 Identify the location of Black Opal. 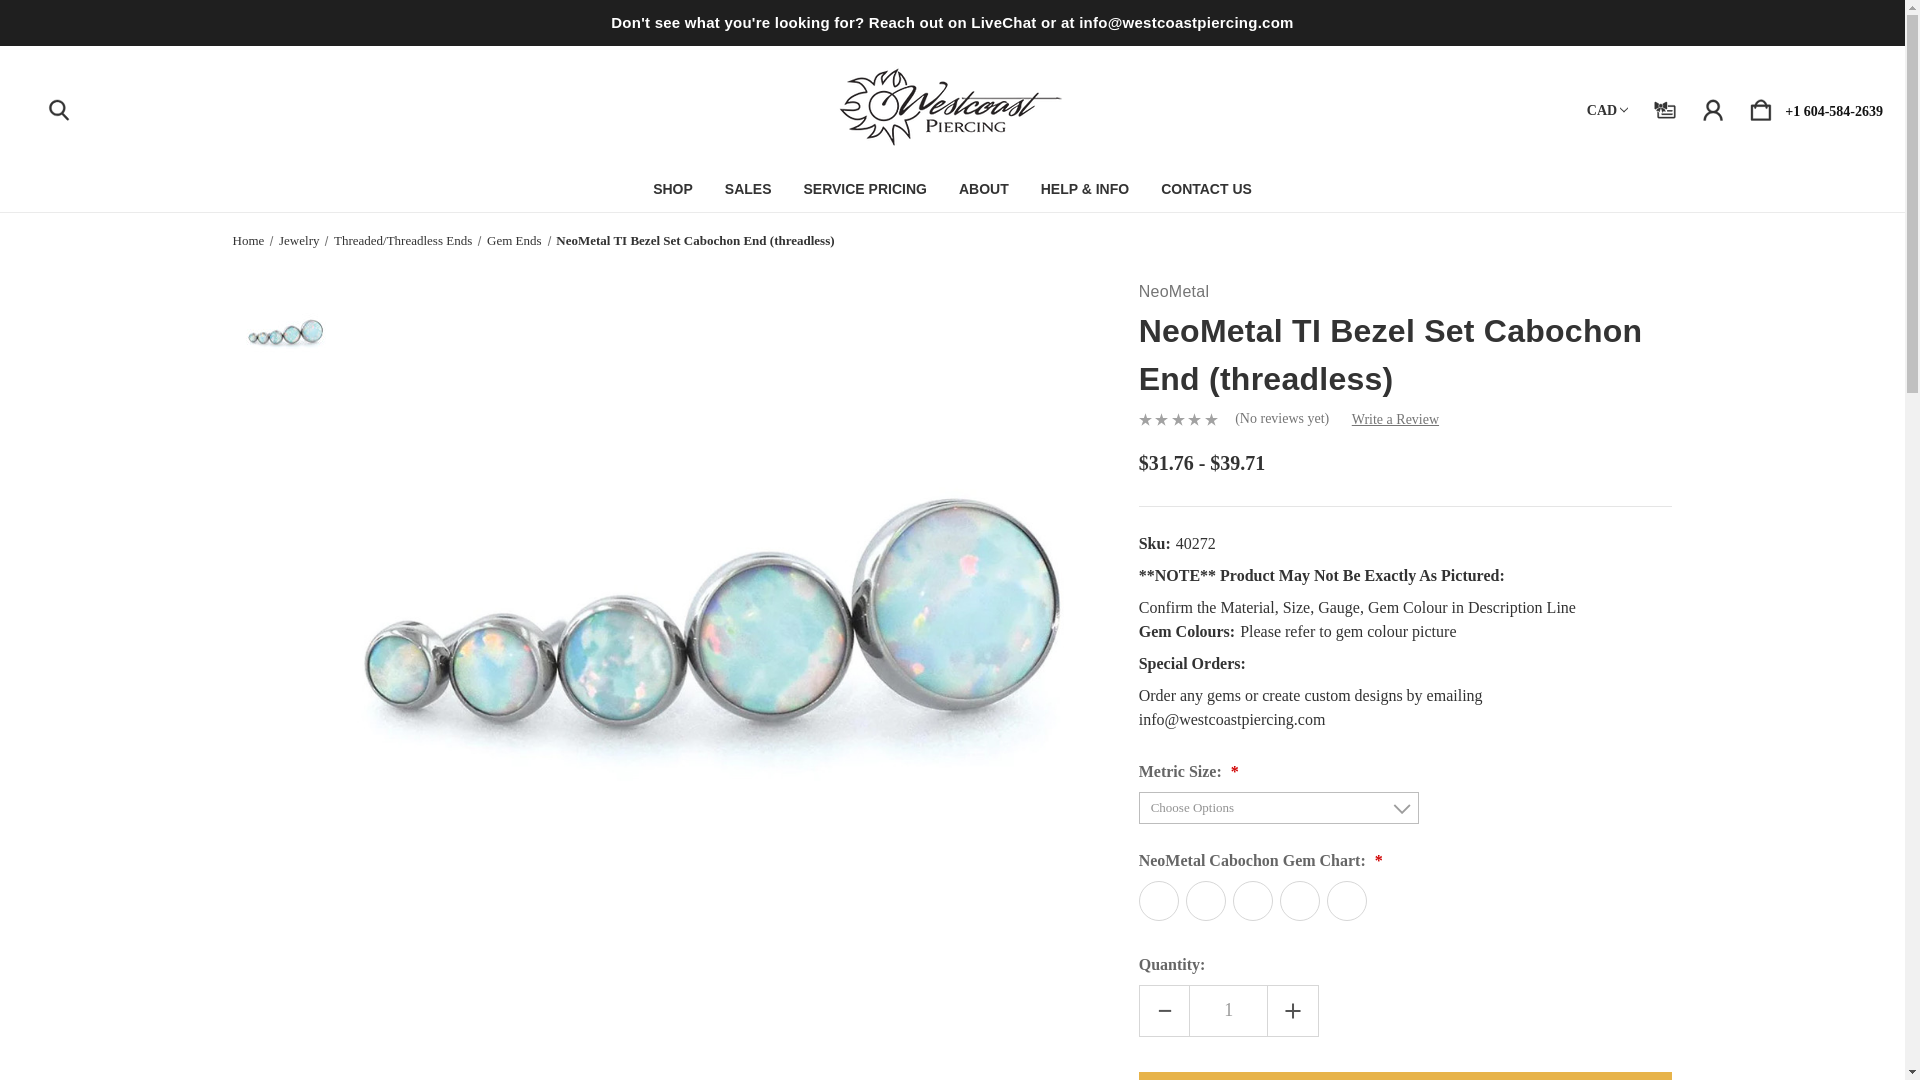
(1158, 901).